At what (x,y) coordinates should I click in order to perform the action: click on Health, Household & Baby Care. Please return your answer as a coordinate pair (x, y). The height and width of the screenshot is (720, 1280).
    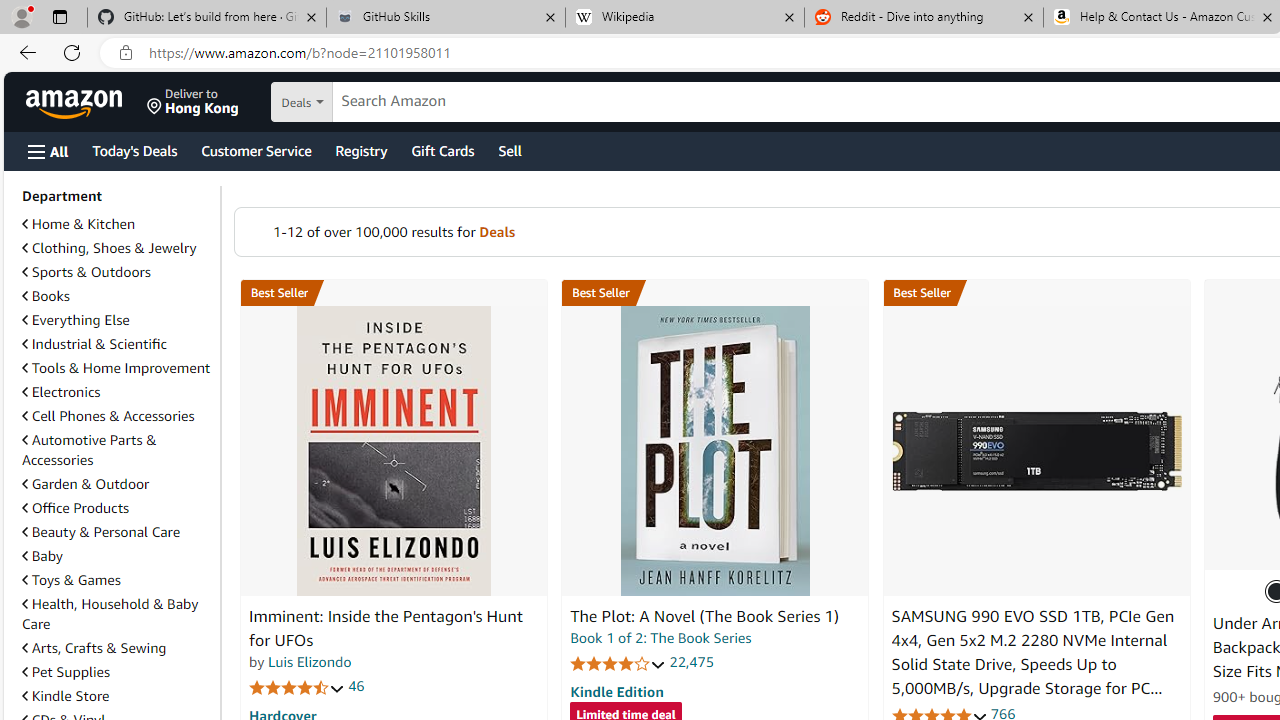
    Looking at the image, I should click on (110, 613).